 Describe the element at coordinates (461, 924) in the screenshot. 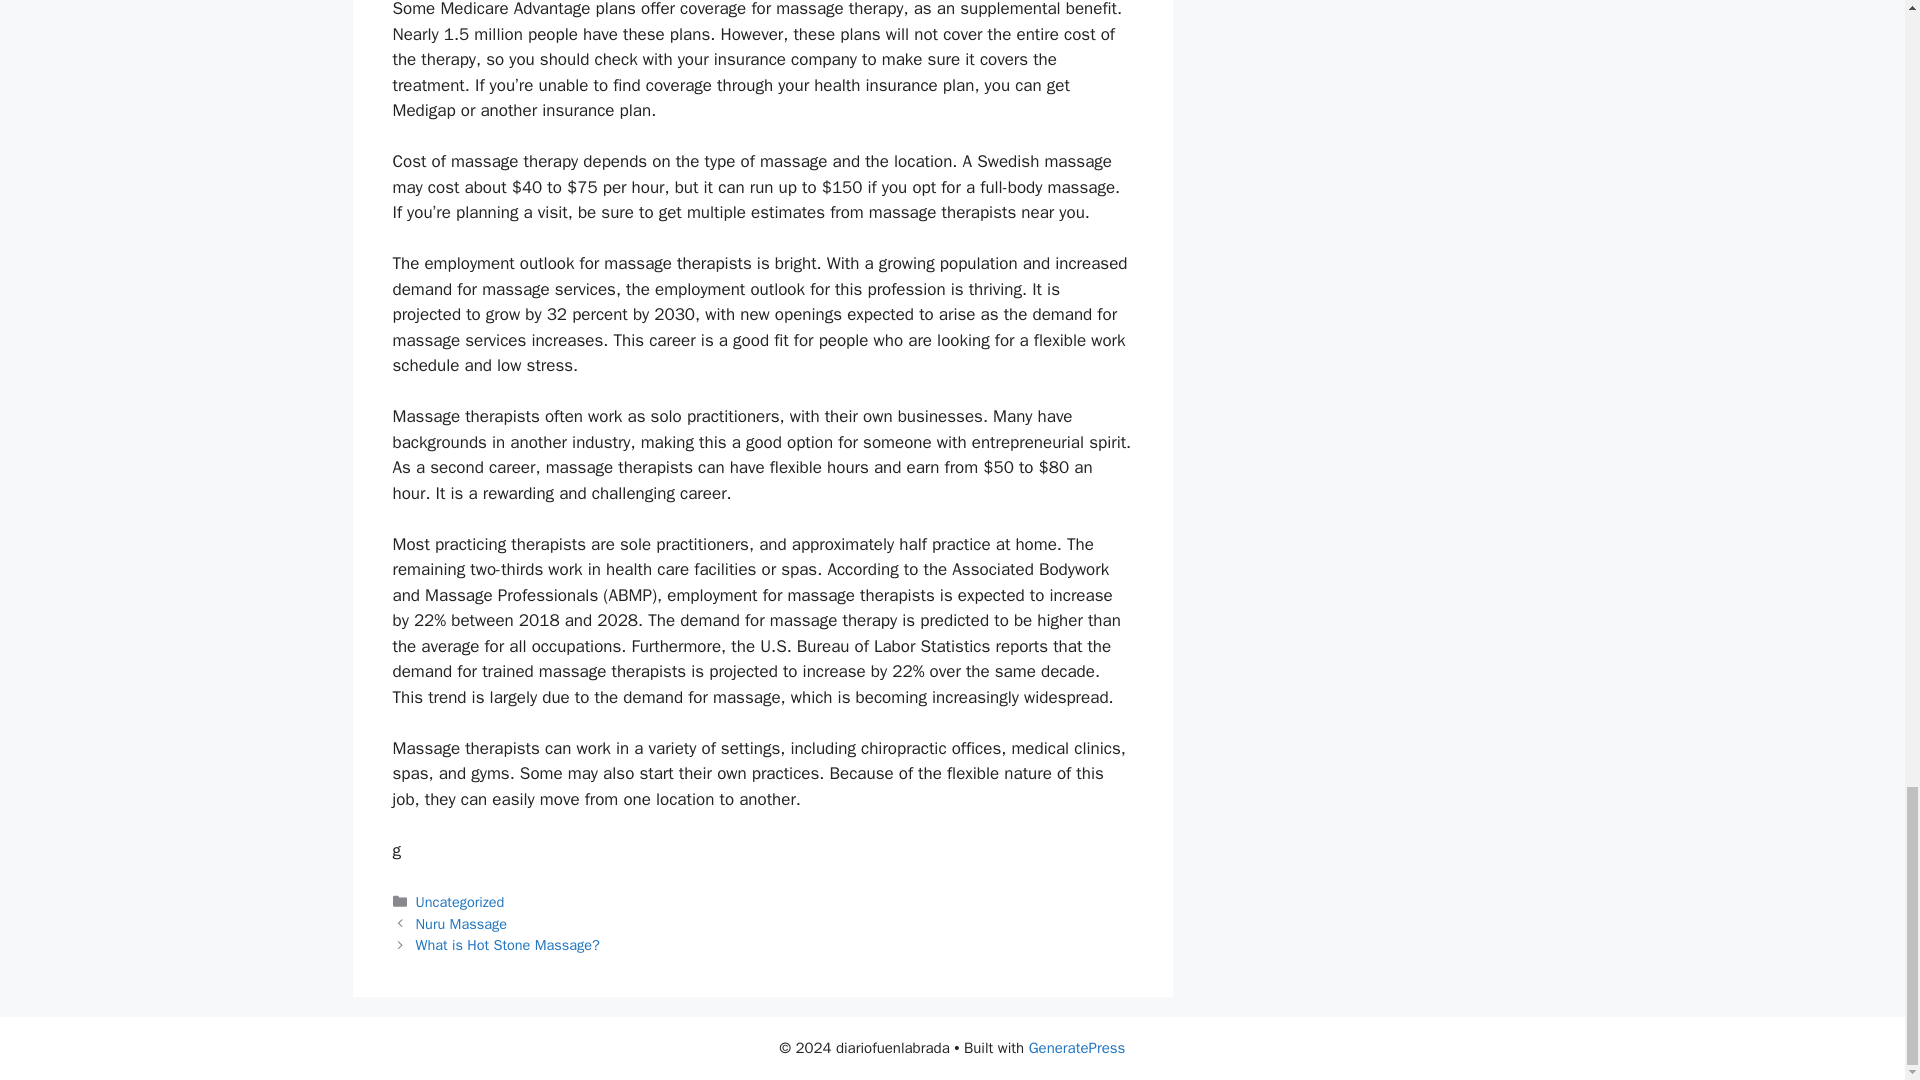

I see `Nuru Massage` at that location.